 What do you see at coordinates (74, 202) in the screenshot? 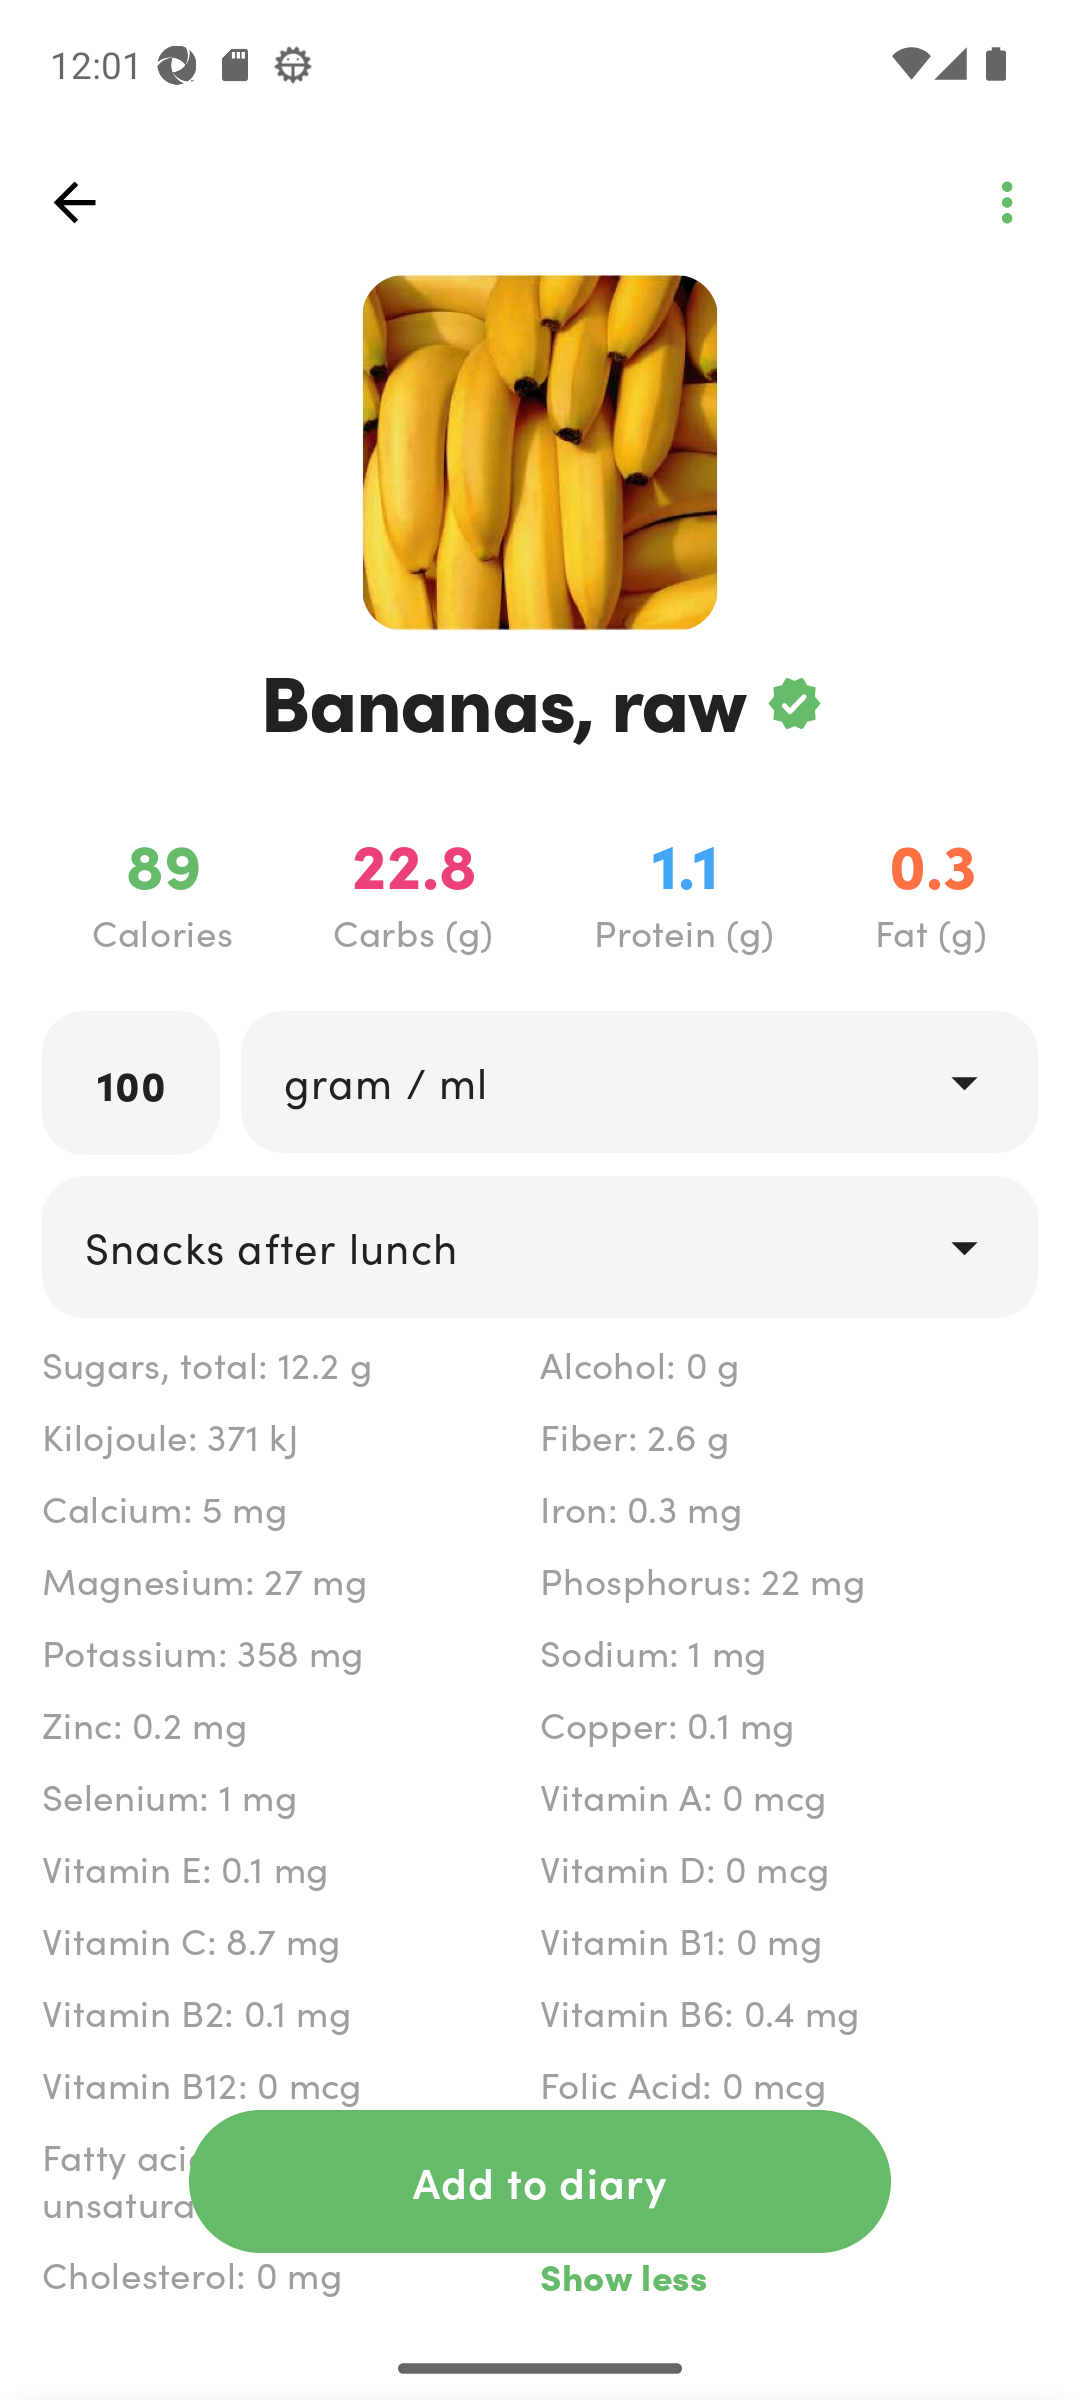
I see `top_left_action` at bounding box center [74, 202].